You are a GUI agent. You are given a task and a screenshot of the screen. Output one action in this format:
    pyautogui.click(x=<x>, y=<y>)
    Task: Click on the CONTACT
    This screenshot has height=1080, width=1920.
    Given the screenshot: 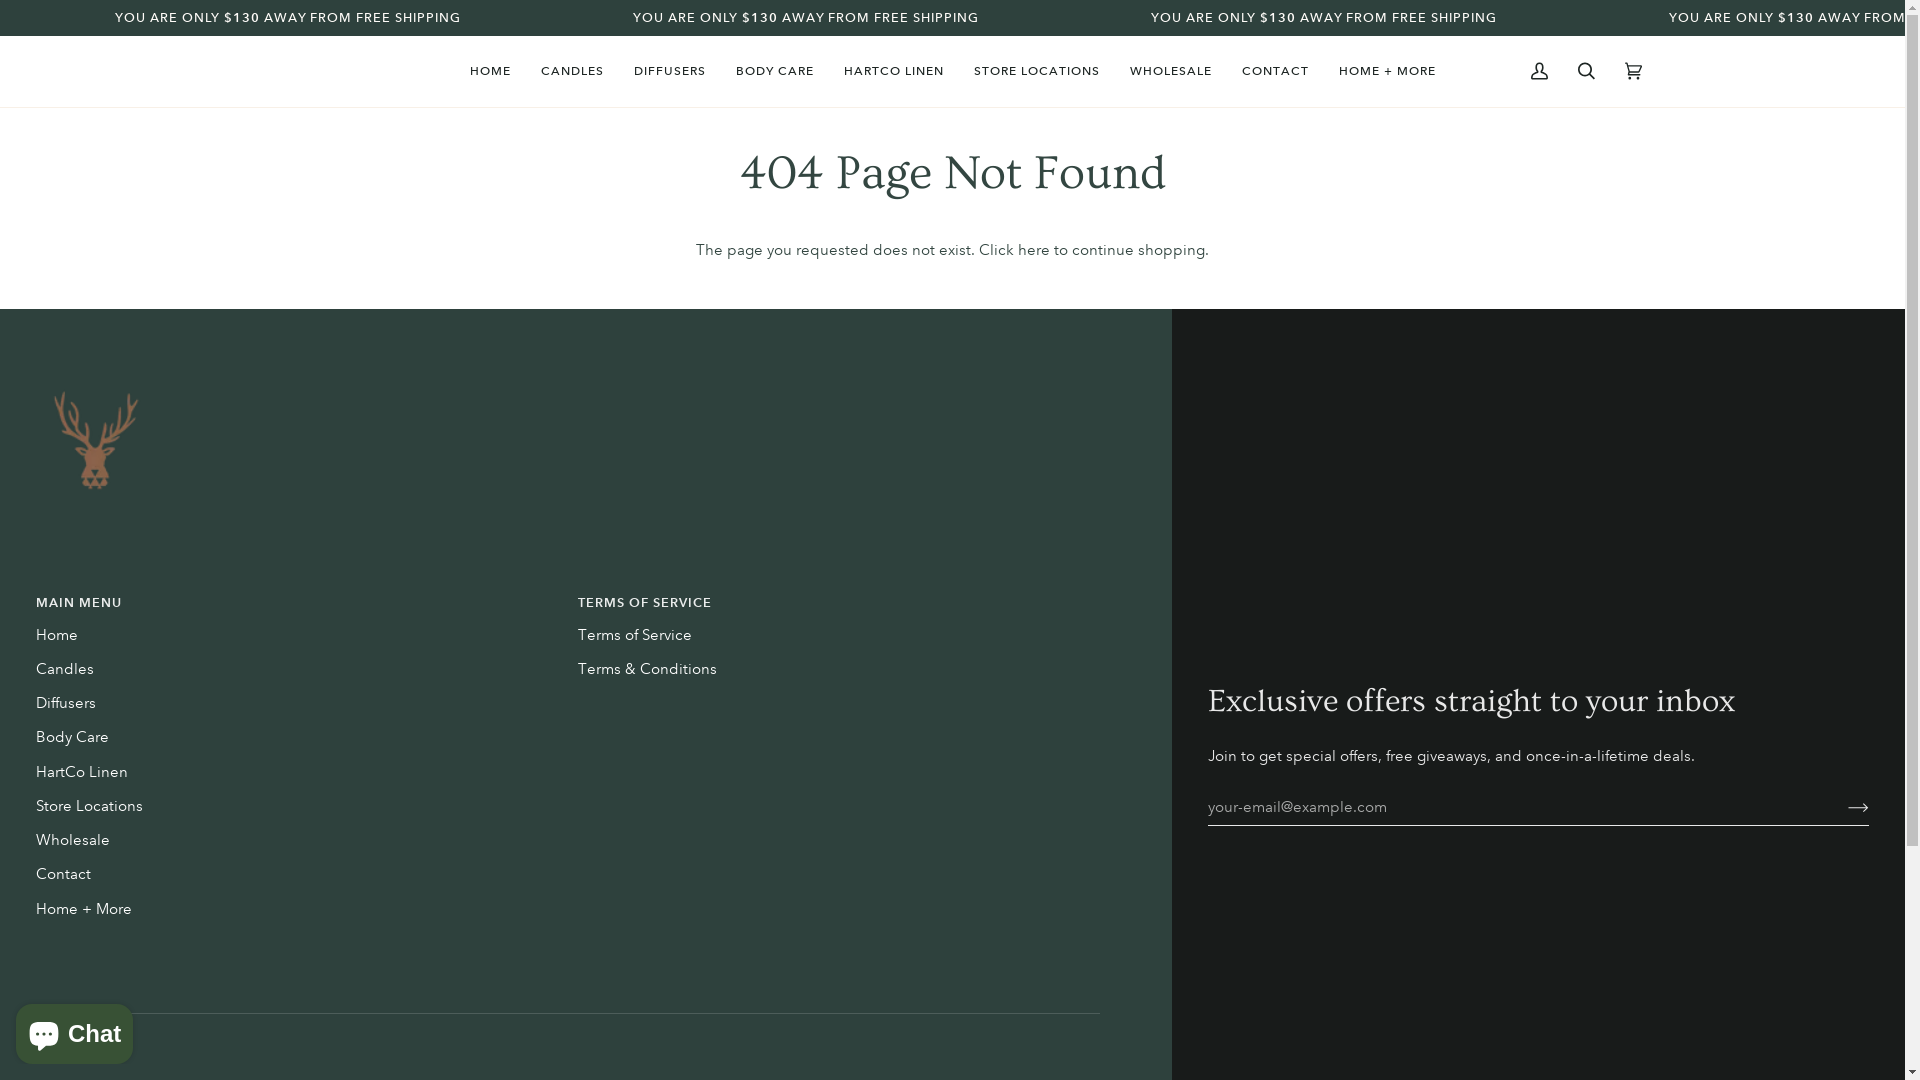 What is the action you would take?
    pyautogui.click(x=1274, y=72)
    